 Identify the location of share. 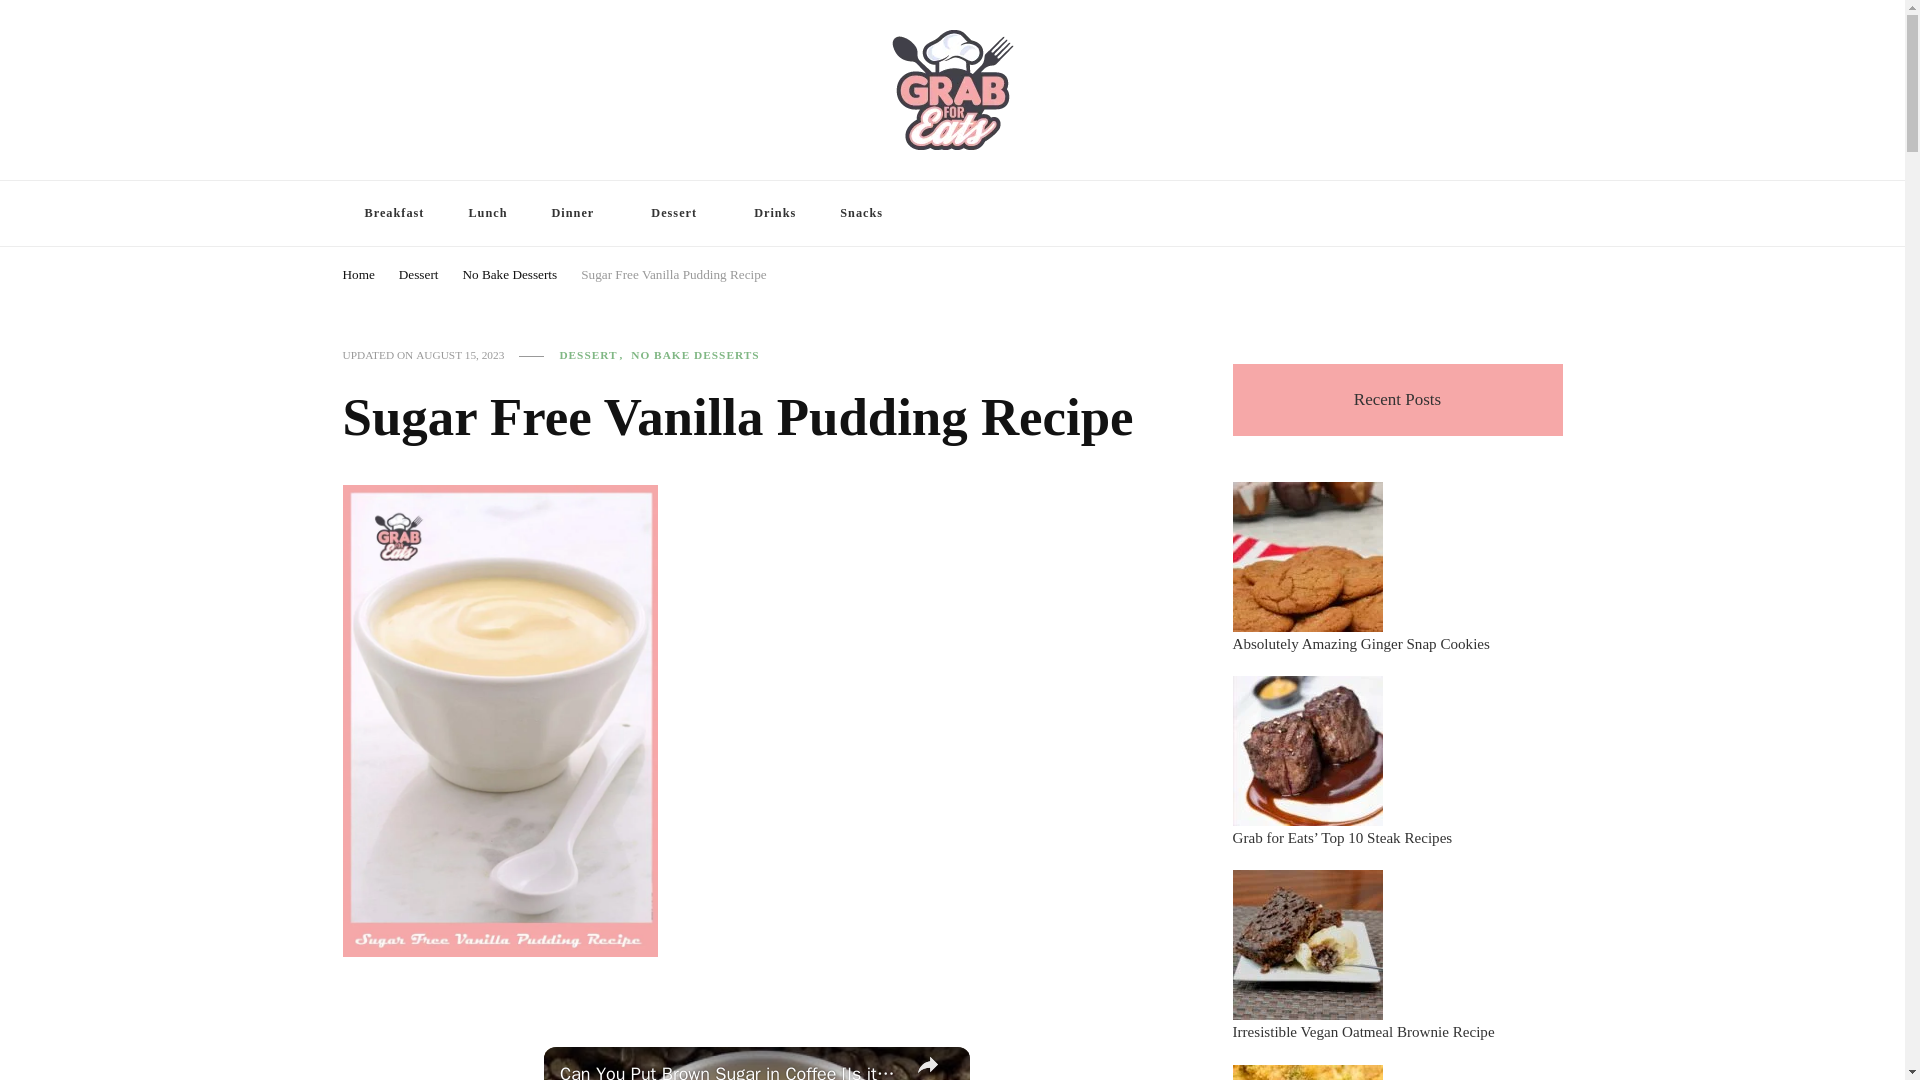
(927, 1063).